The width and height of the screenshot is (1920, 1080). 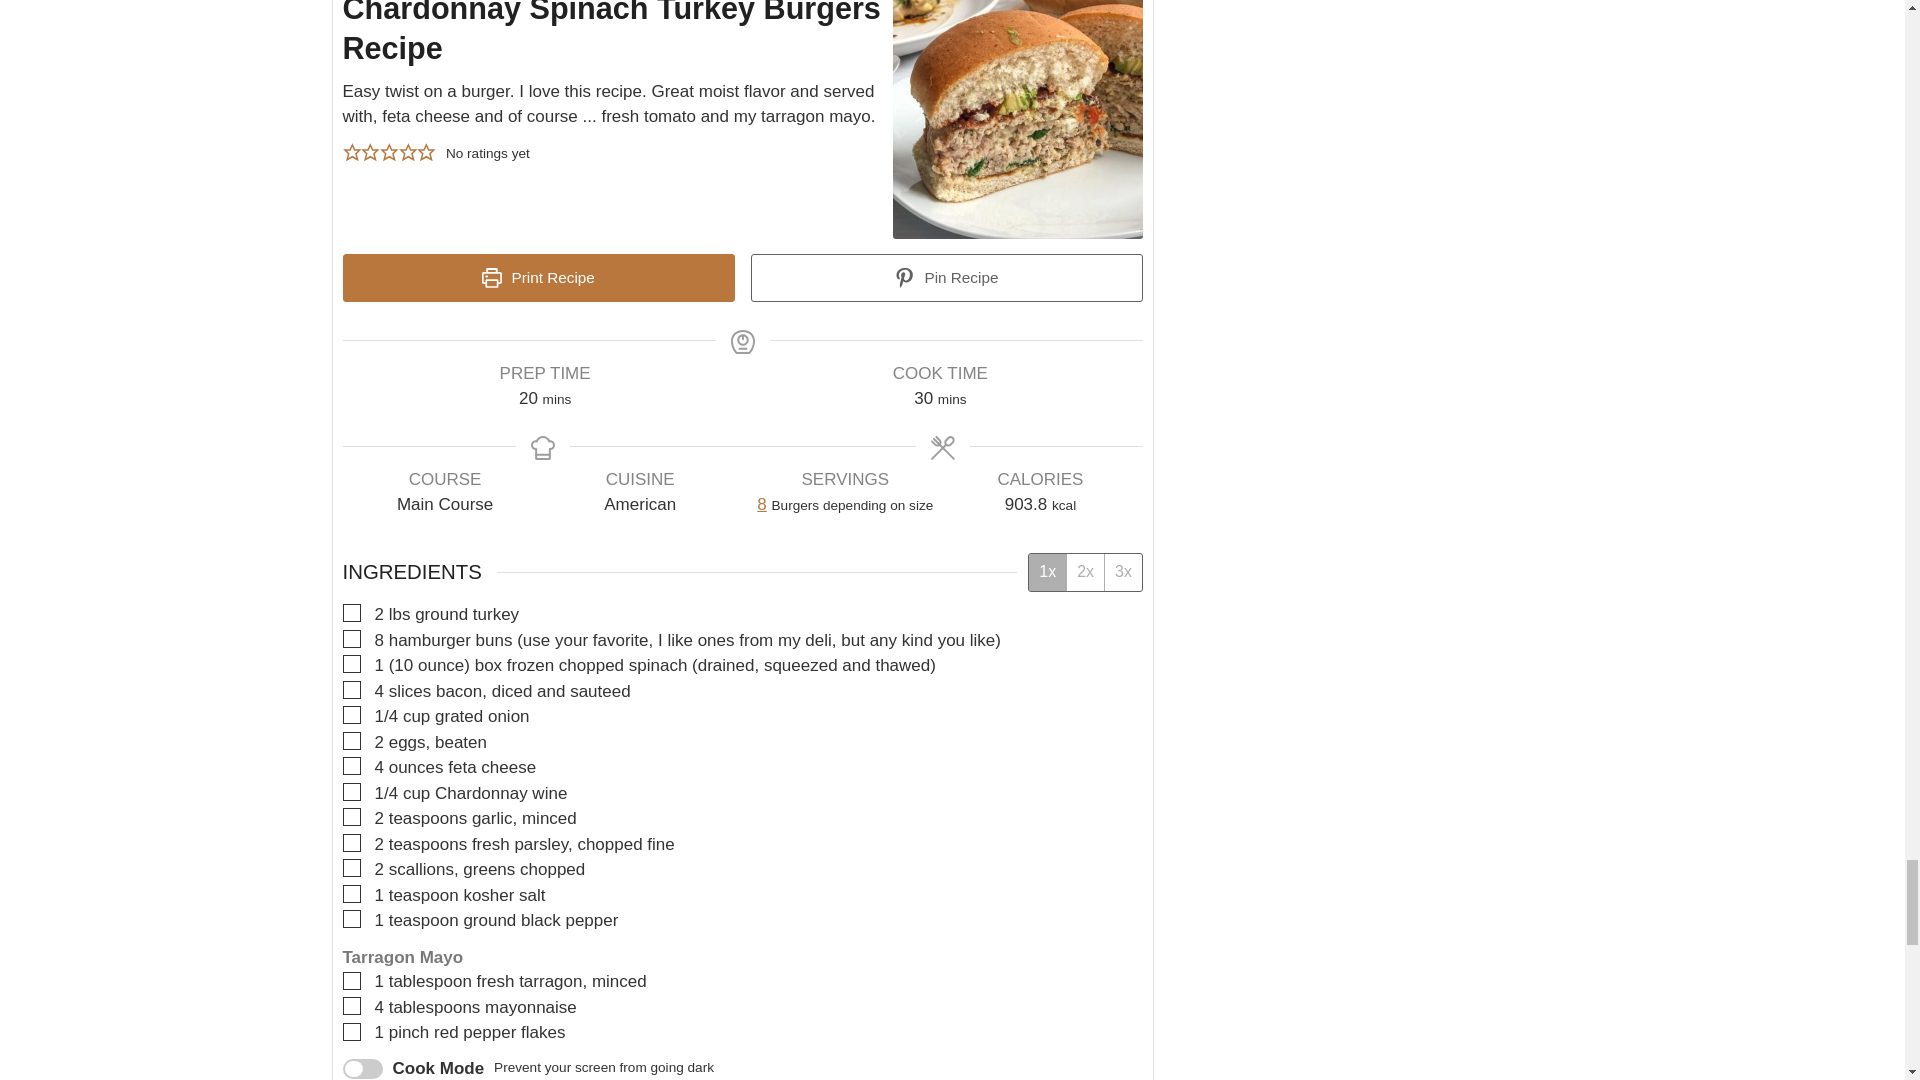 I want to click on 1x, so click(x=1047, y=572).